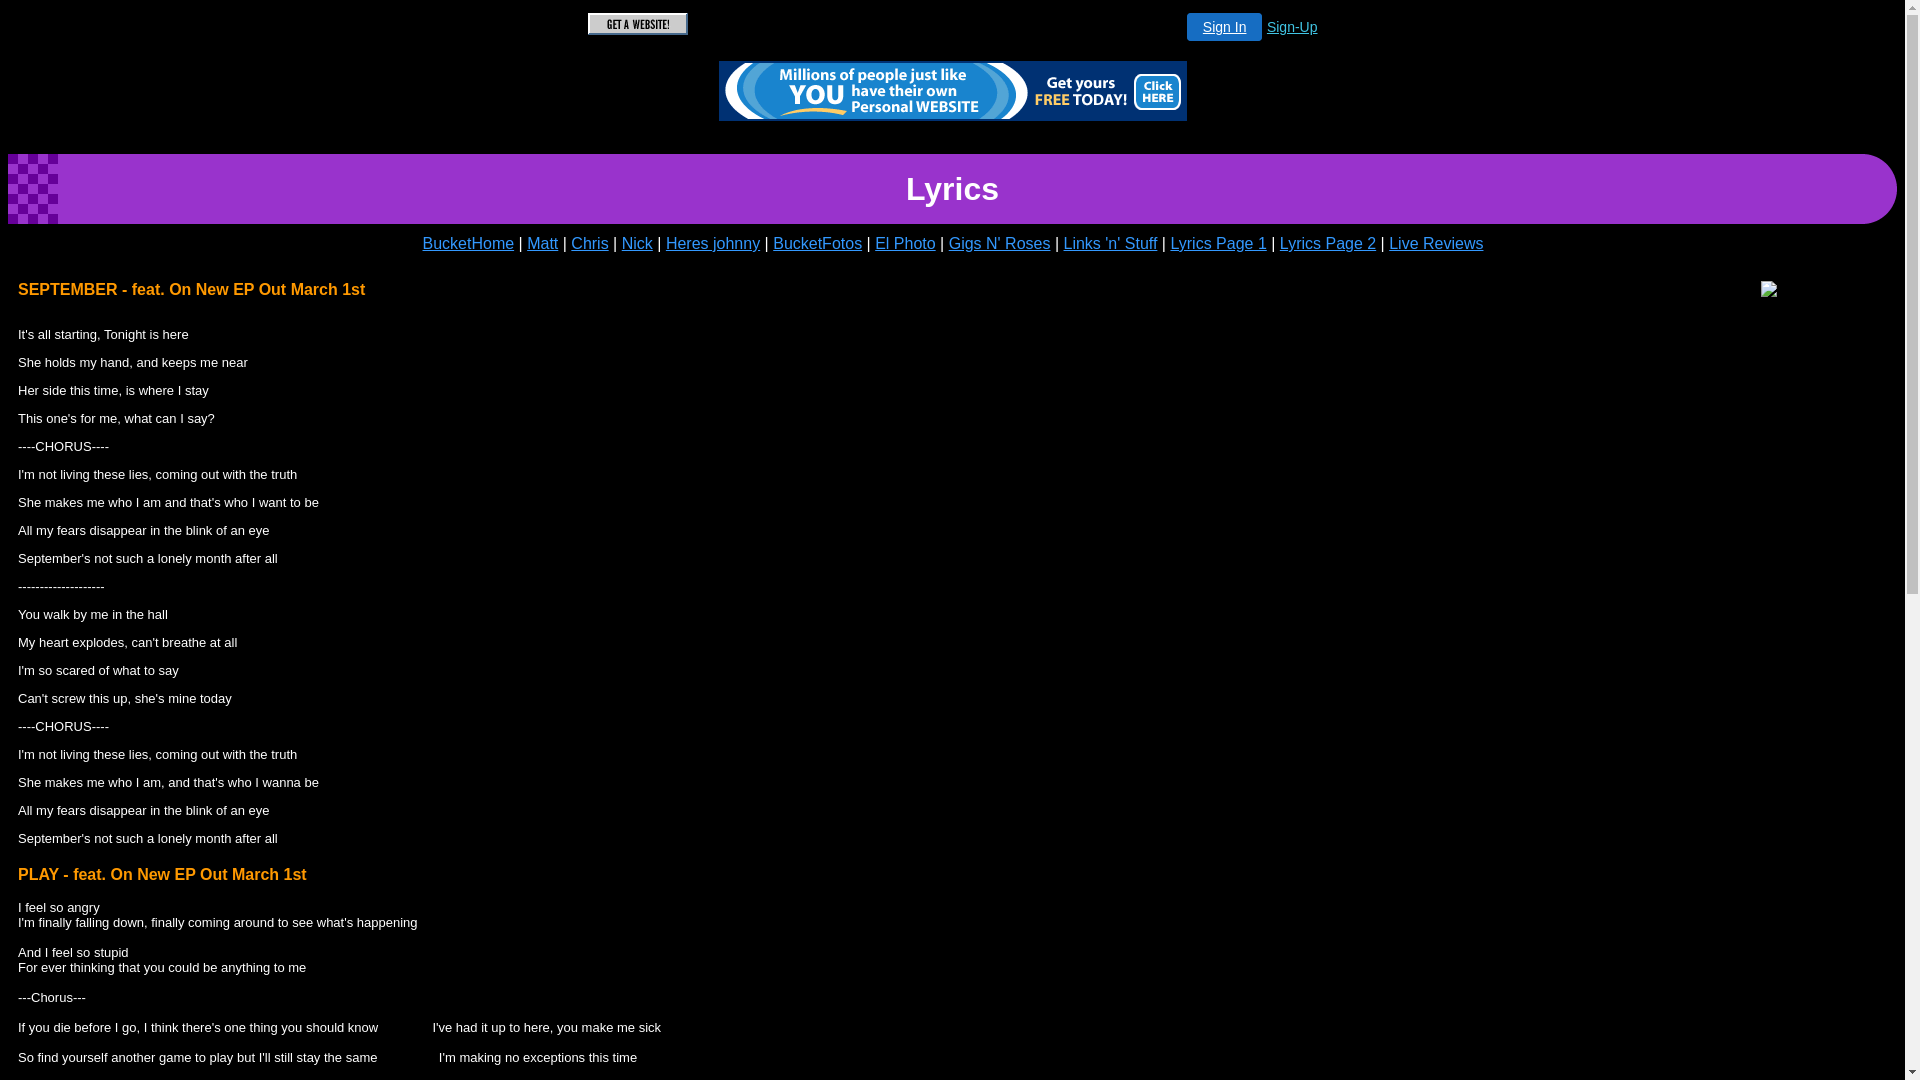 This screenshot has width=1920, height=1080. I want to click on Matt, so click(542, 244).